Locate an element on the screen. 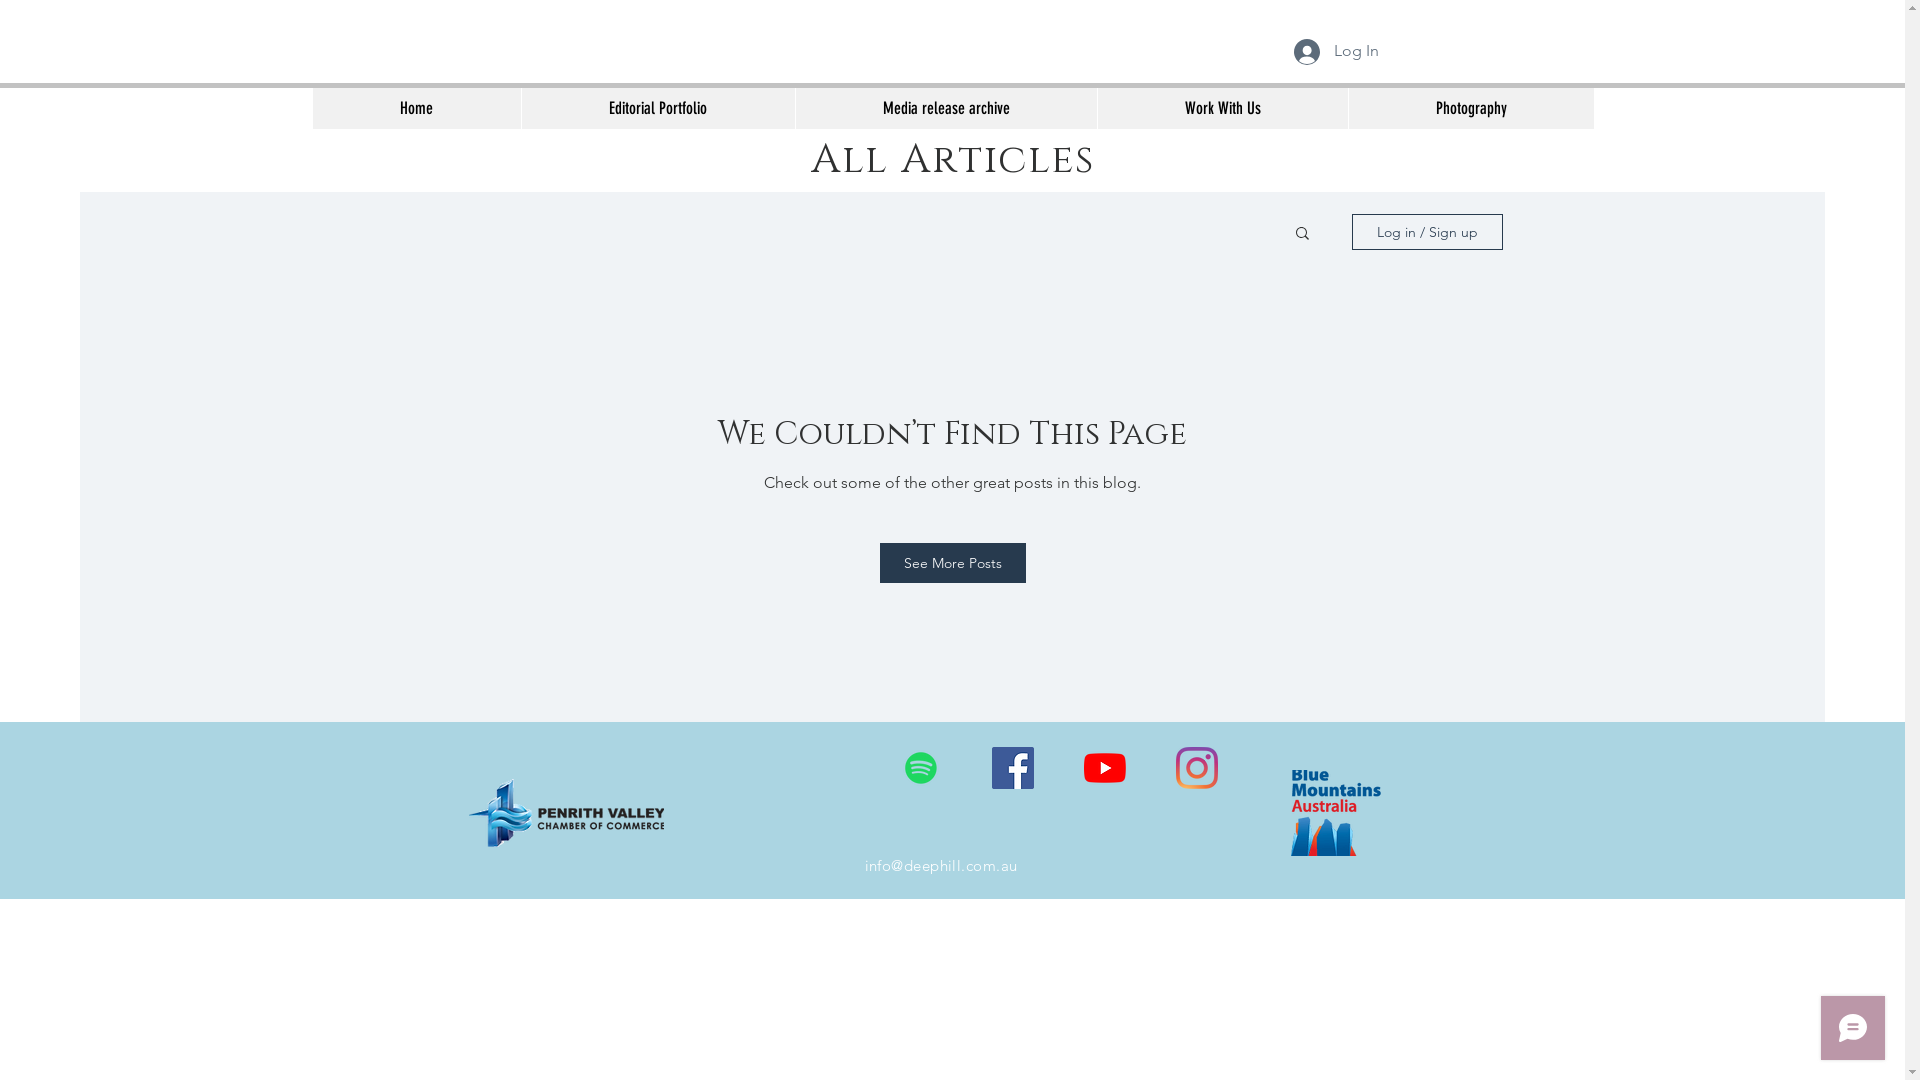 The image size is (1920, 1080). Log In is located at coordinates (1336, 51).